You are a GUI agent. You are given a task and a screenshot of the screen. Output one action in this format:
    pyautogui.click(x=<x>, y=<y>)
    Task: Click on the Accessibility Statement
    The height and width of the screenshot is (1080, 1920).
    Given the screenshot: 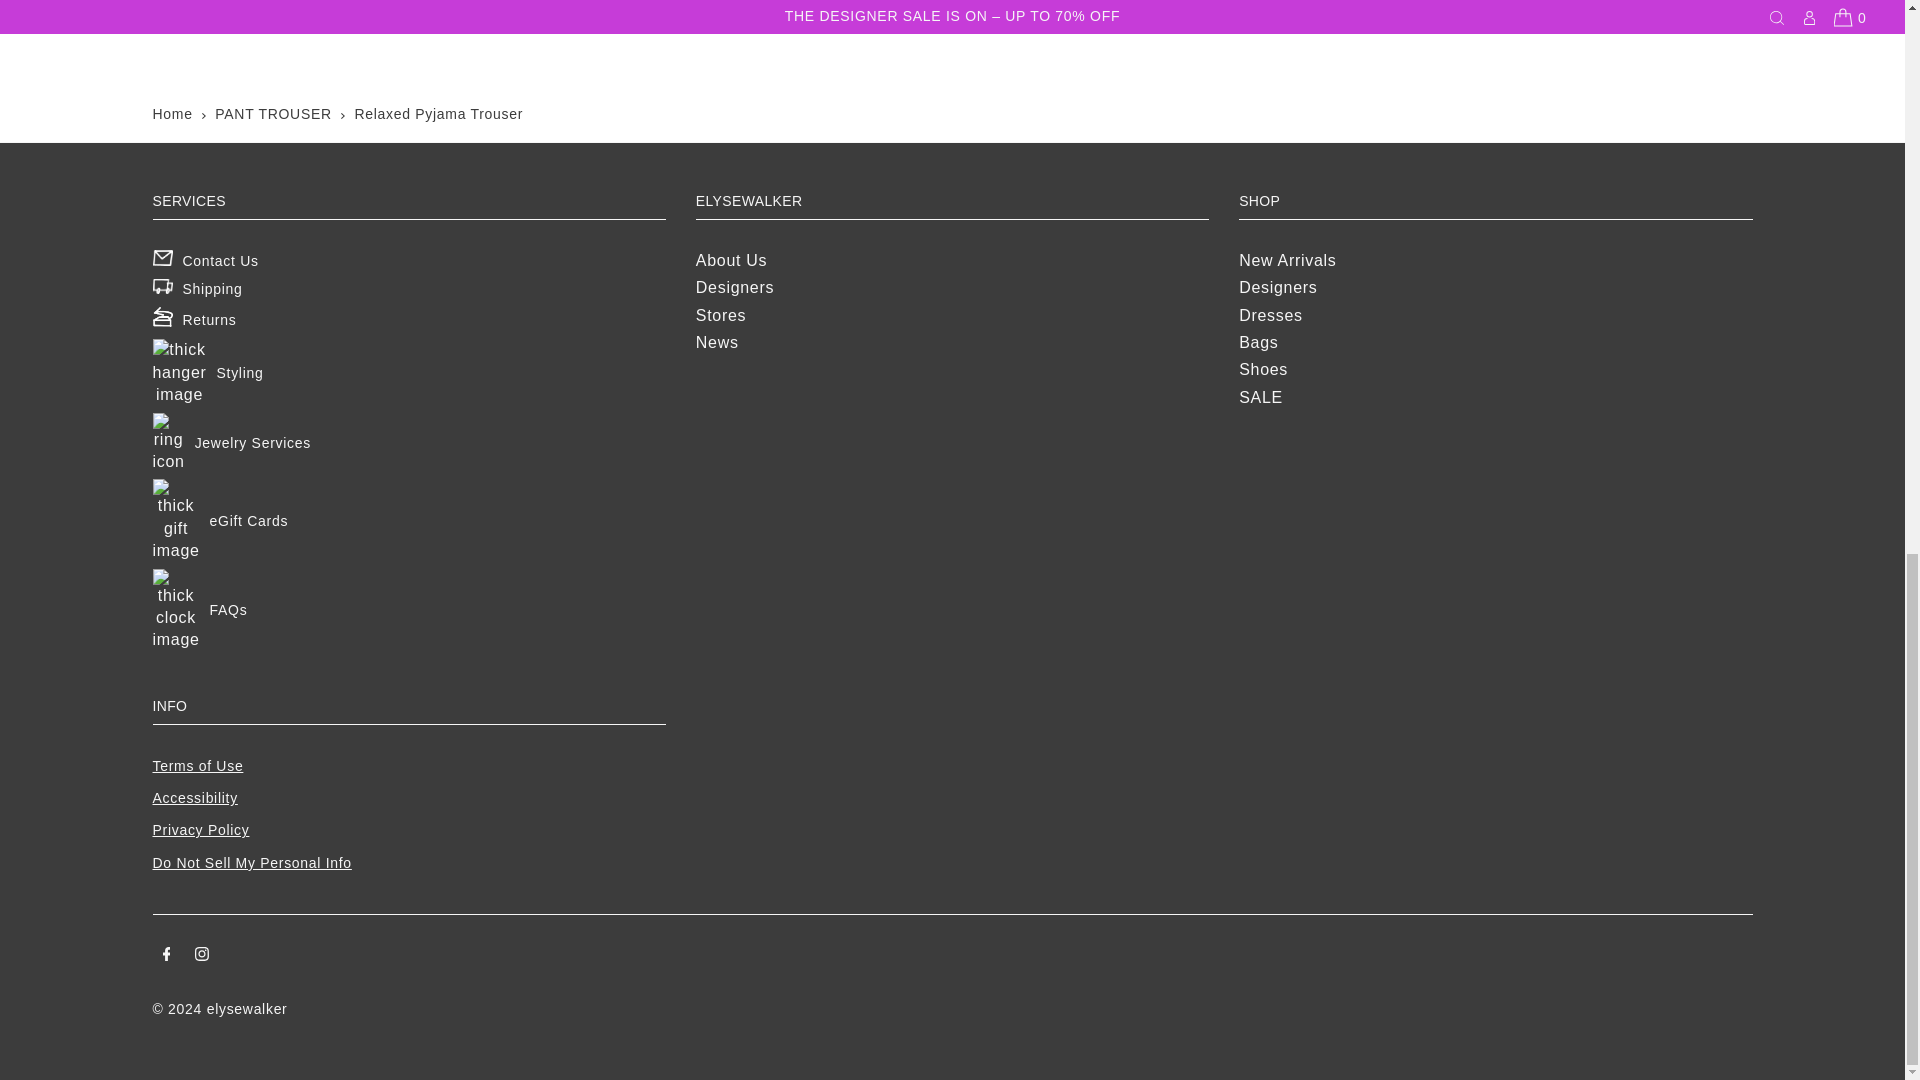 What is the action you would take?
    pyautogui.click(x=194, y=797)
    